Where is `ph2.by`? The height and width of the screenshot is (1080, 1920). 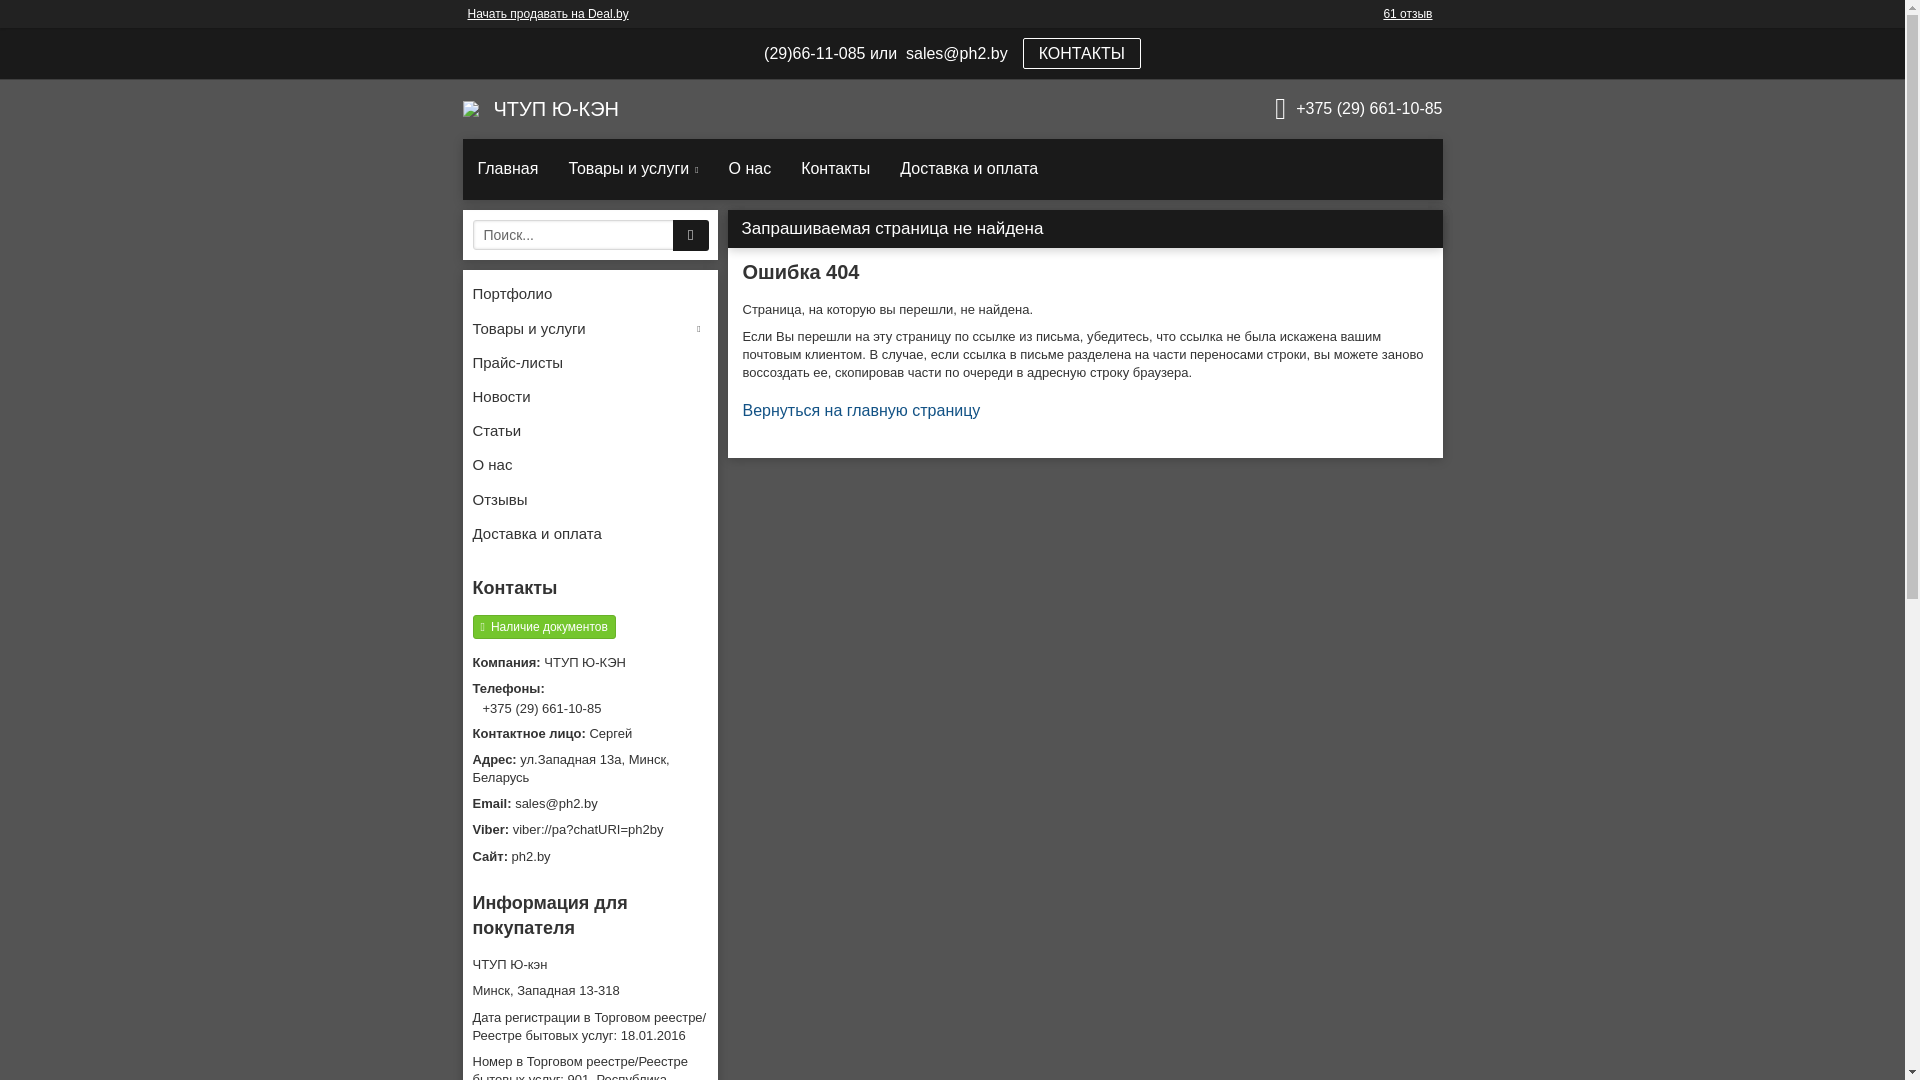
ph2.by is located at coordinates (590, 857).